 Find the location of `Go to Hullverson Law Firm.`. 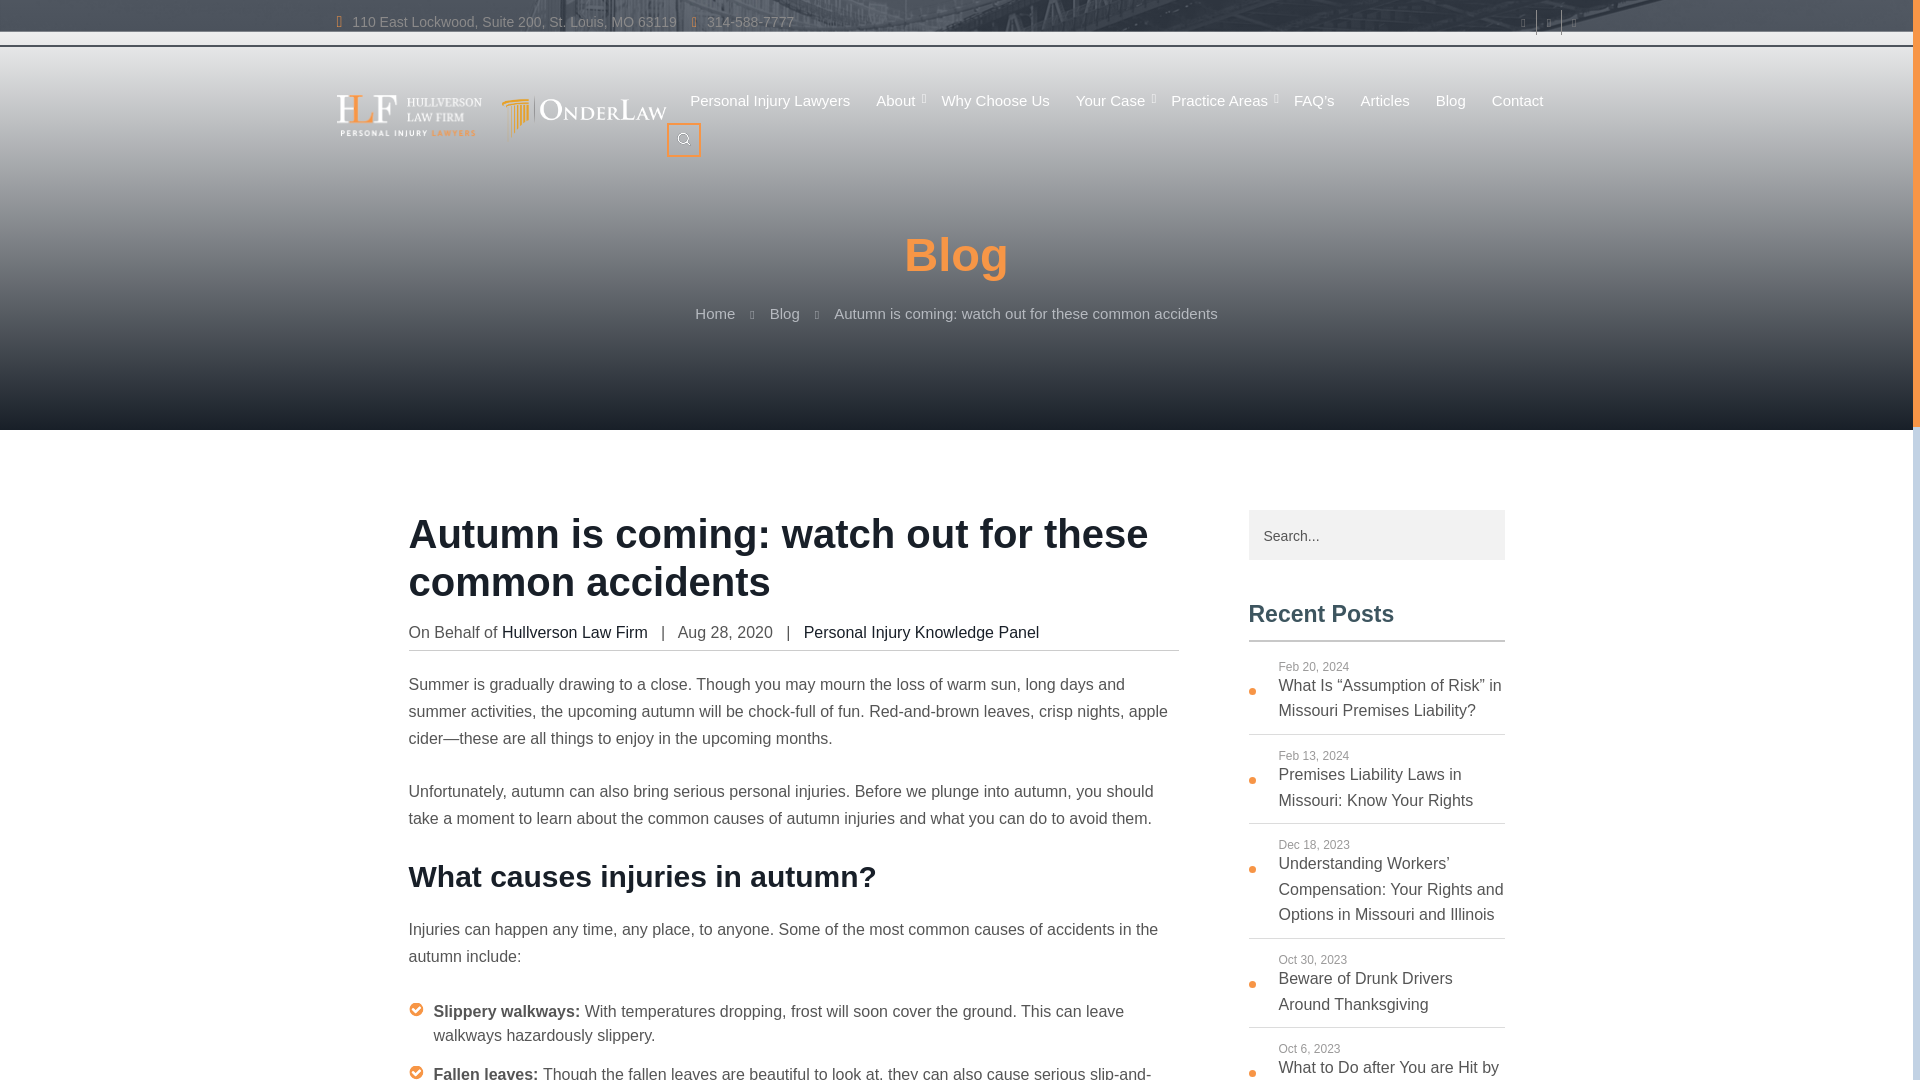

Go to Hullverson Law Firm. is located at coordinates (715, 312).